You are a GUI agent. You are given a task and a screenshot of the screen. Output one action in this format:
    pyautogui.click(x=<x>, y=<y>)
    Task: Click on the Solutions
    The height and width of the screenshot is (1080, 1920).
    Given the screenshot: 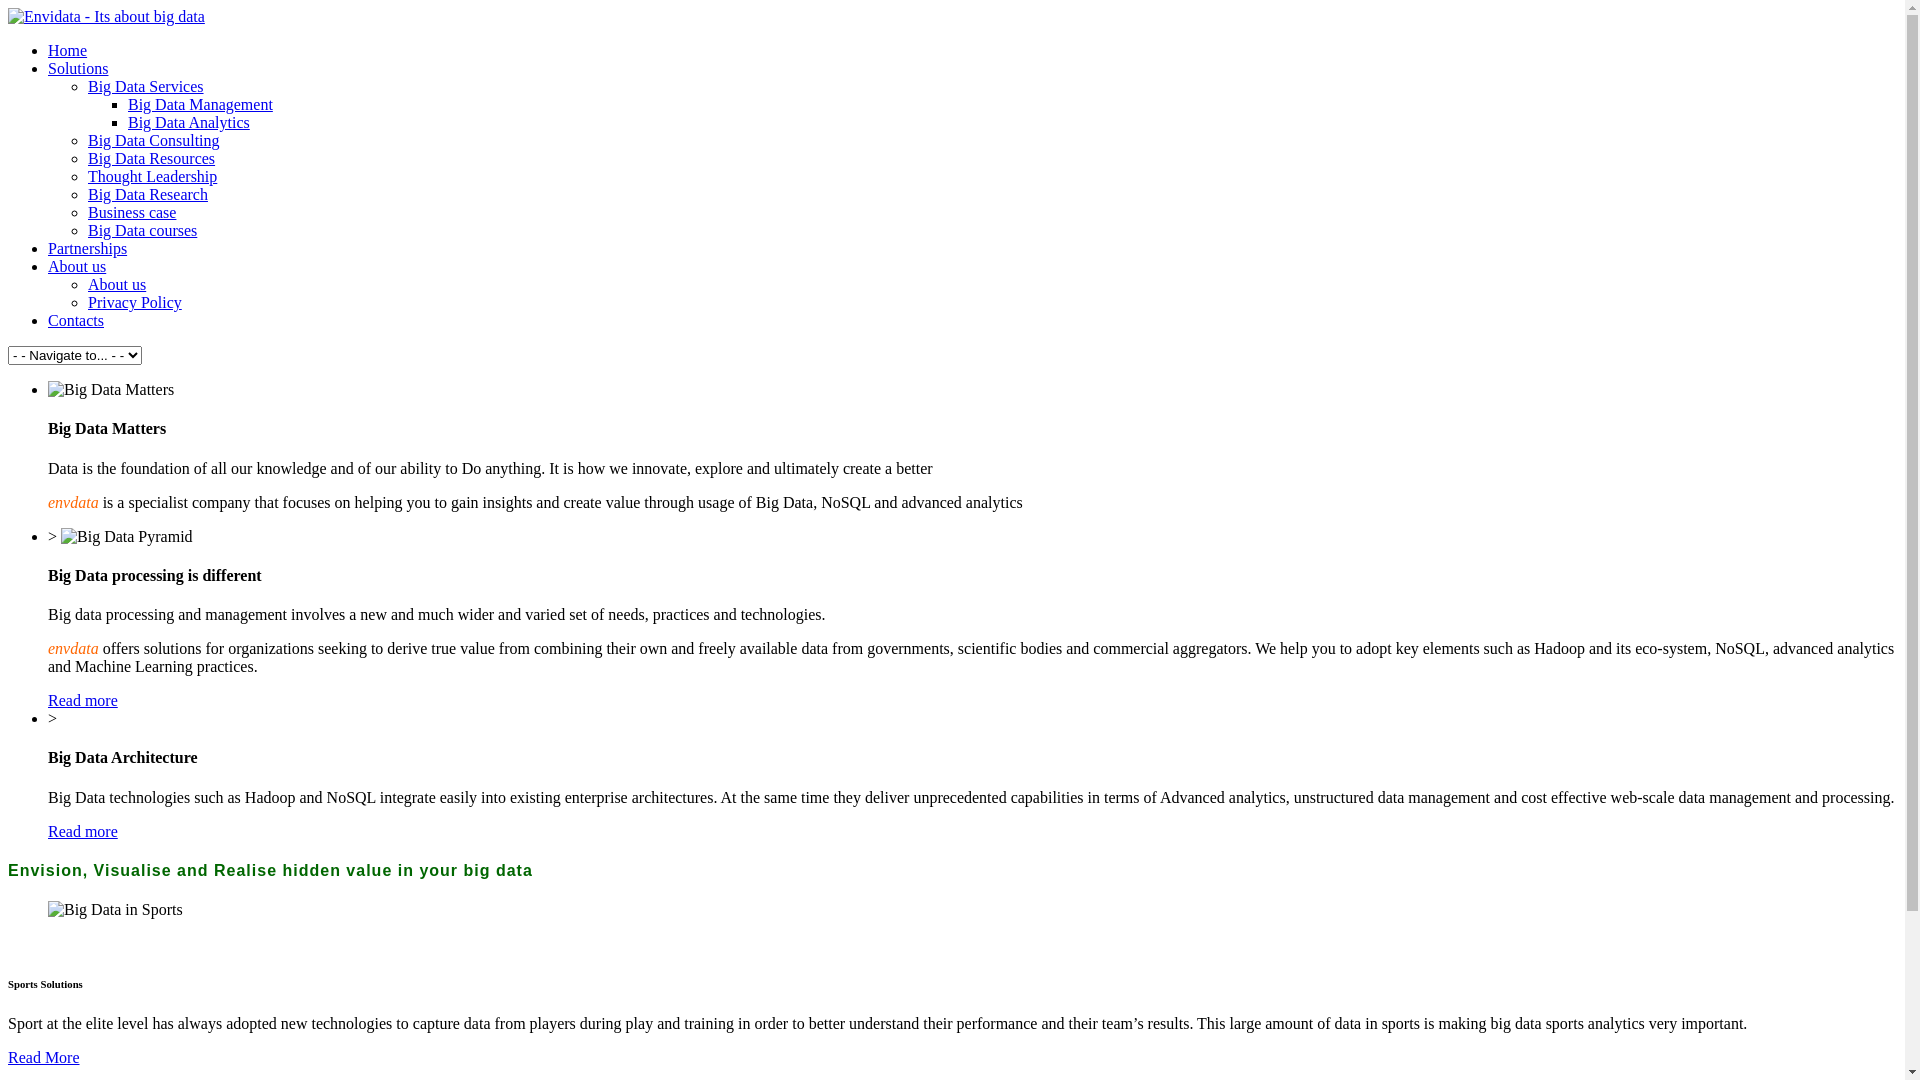 What is the action you would take?
    pyautogui.click(x=78, y=68)
    